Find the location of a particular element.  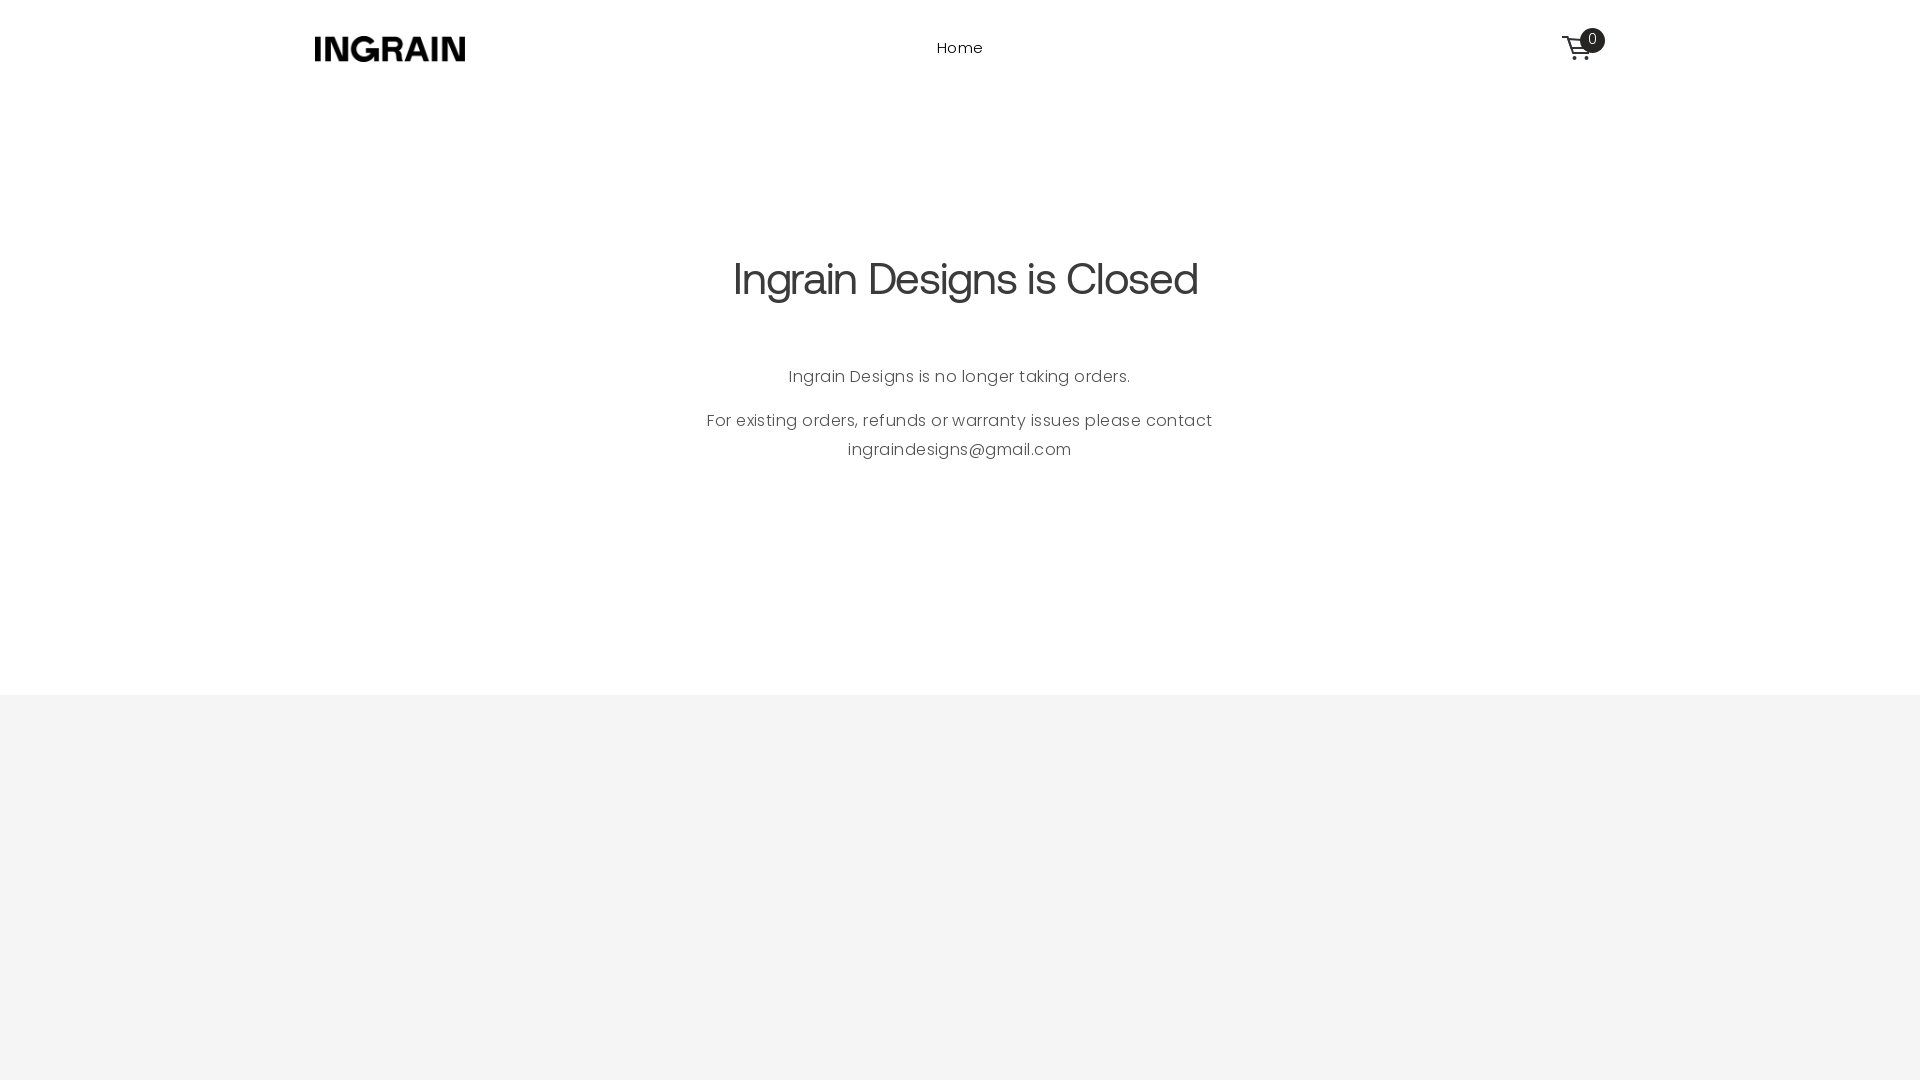

Home is located at coordinates (960, 49).